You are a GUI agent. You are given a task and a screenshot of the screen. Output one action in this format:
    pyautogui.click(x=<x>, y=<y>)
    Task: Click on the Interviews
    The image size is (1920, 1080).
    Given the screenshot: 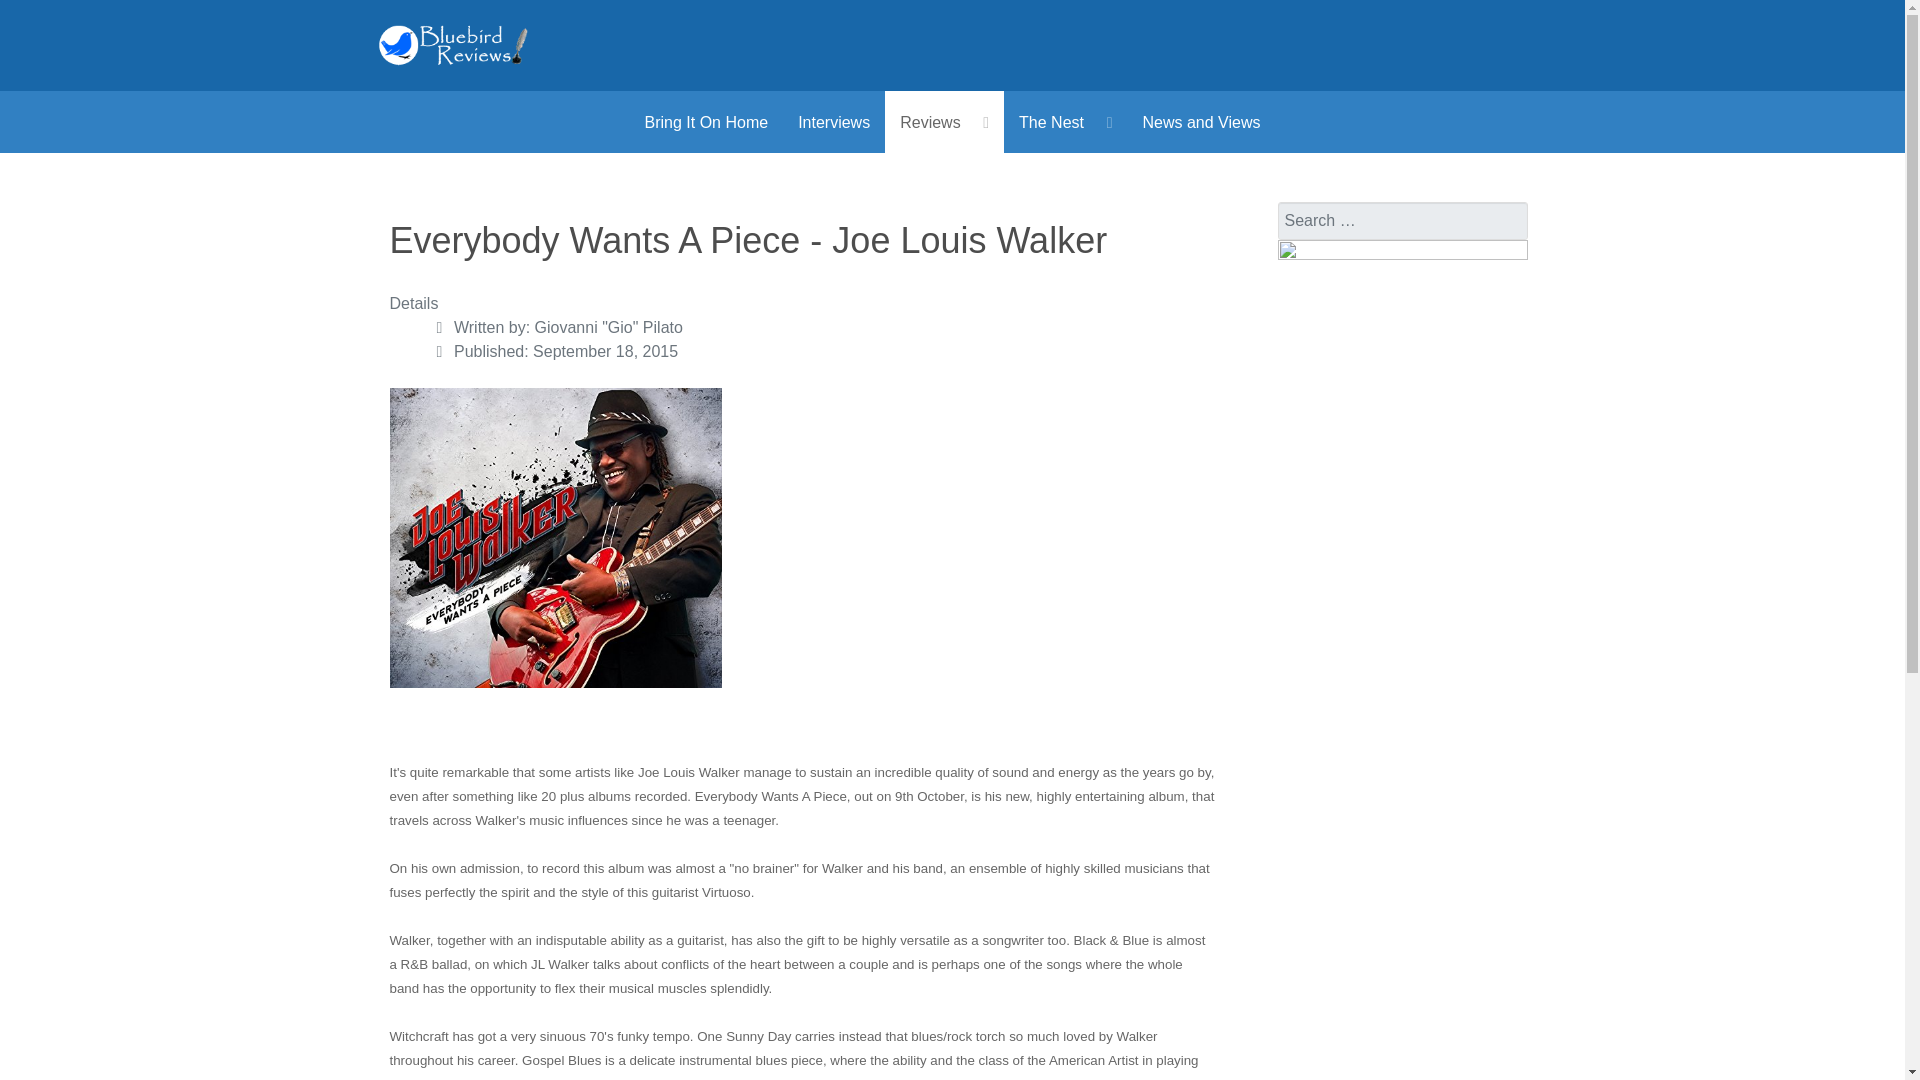 What is the action you would take?
    pyautogui.click(x=834, y=122)
    